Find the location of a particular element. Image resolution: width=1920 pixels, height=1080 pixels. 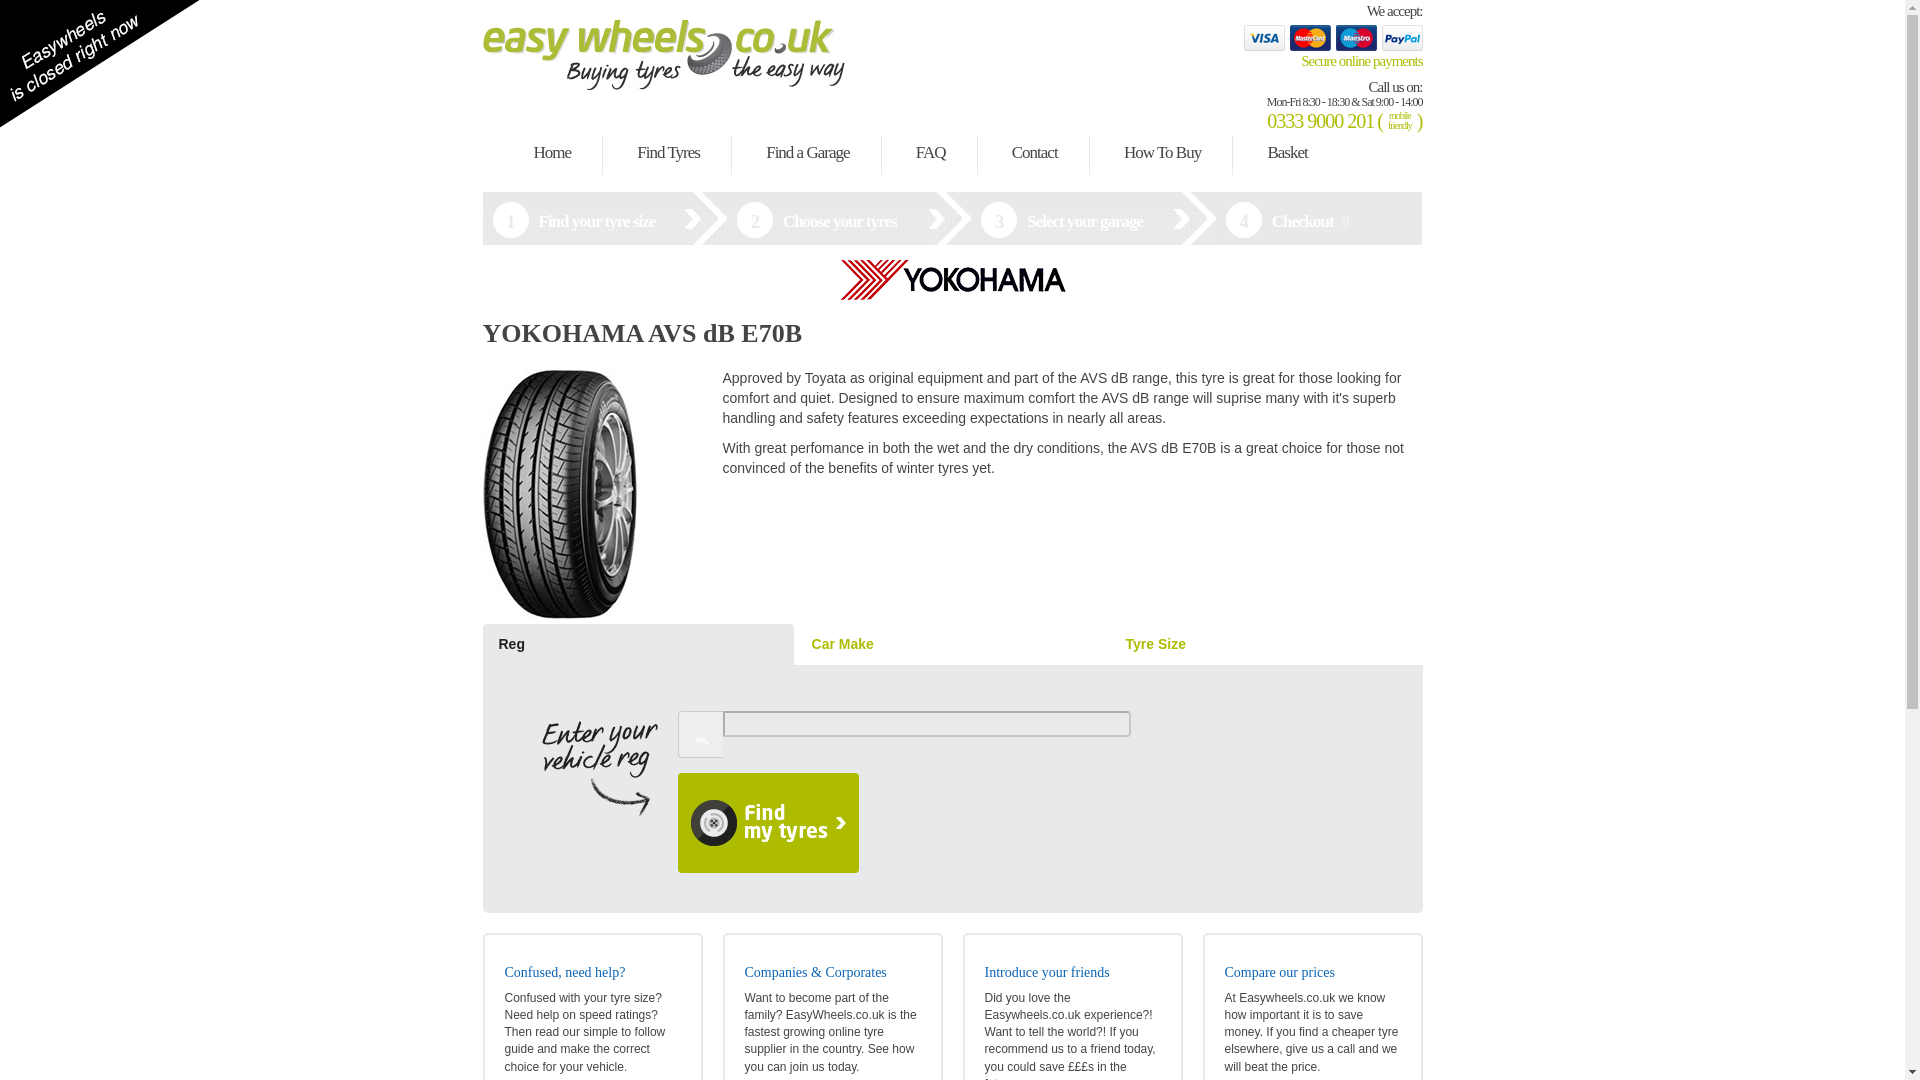

Contact is located at coordinates (1034, 153).